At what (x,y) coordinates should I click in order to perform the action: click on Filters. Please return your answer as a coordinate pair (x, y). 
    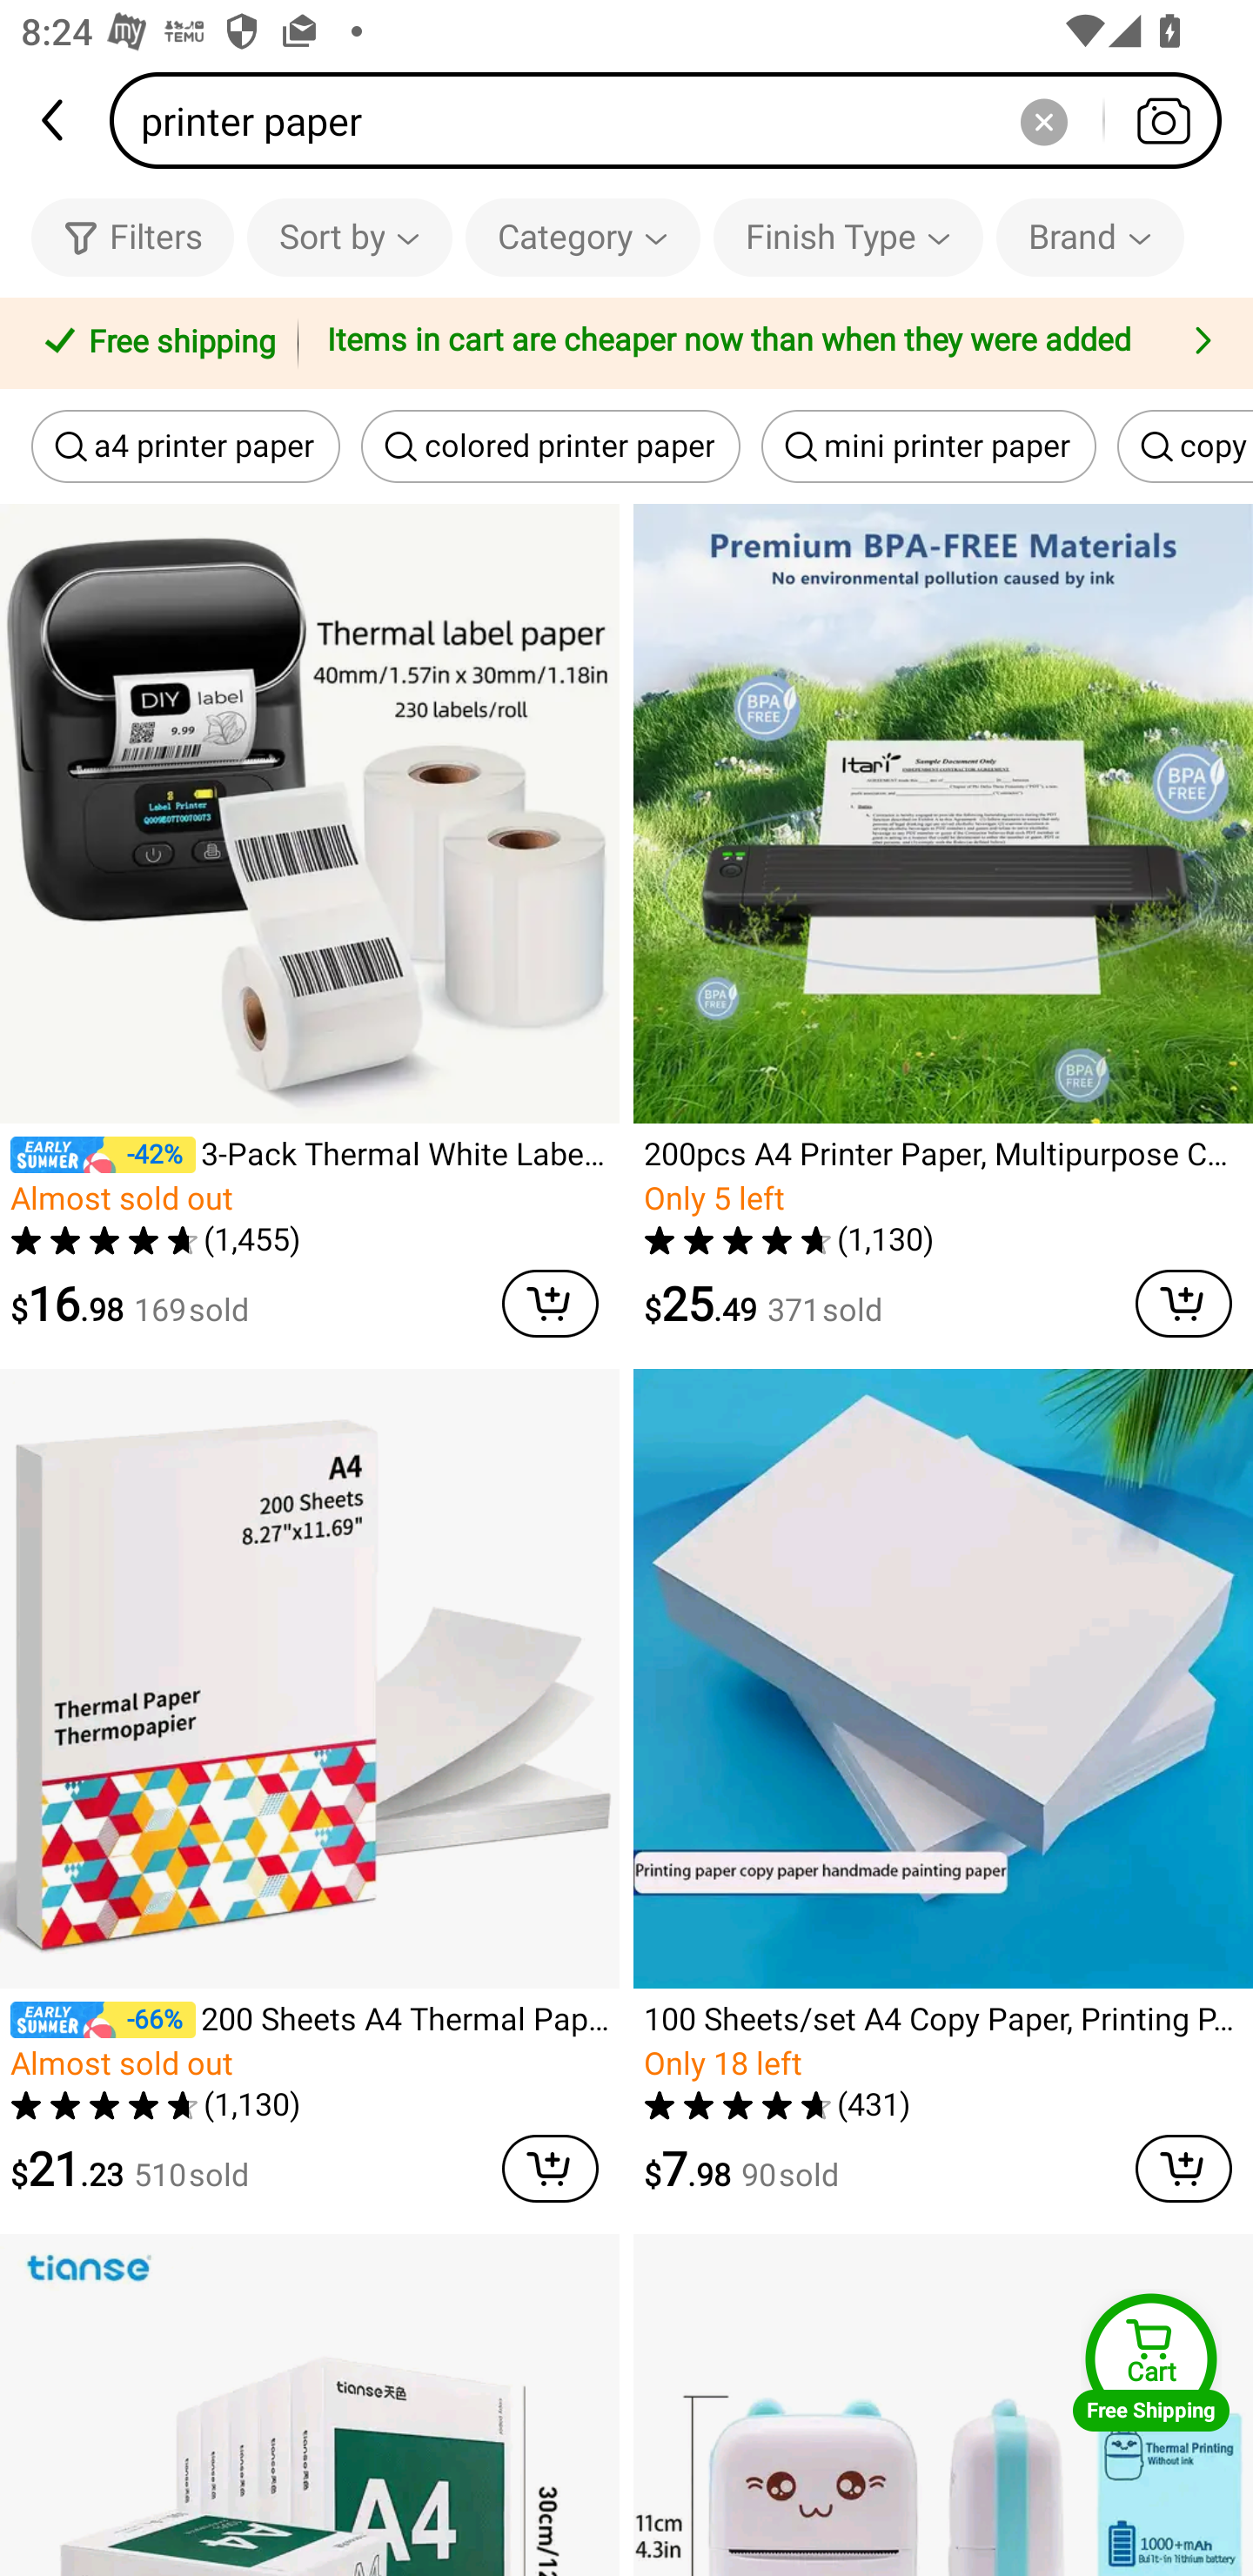
    Looking at the image, I should click on (132, 237).